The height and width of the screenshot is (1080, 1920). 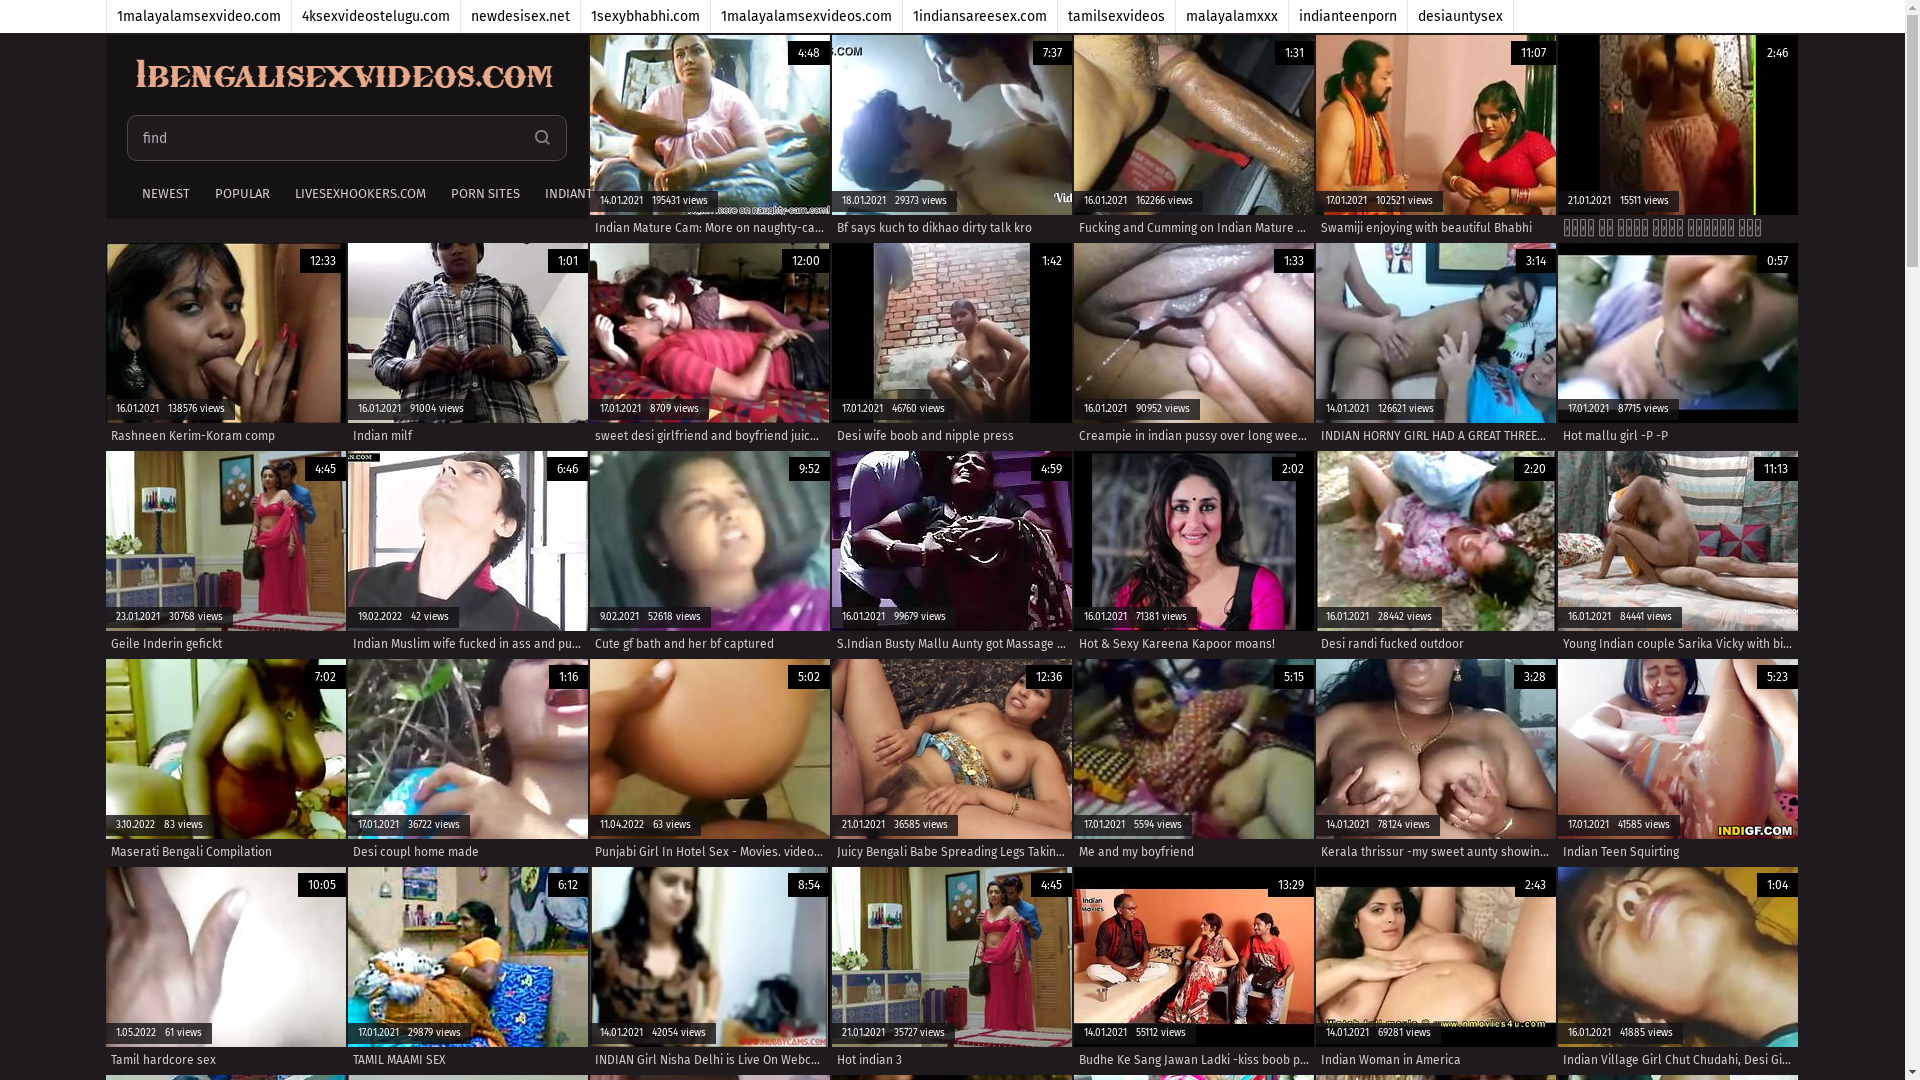 What do you see at coordinates (1232, 16) in the screenshot?
I see `malayalamxxx` at bounding box center [1232, 16].